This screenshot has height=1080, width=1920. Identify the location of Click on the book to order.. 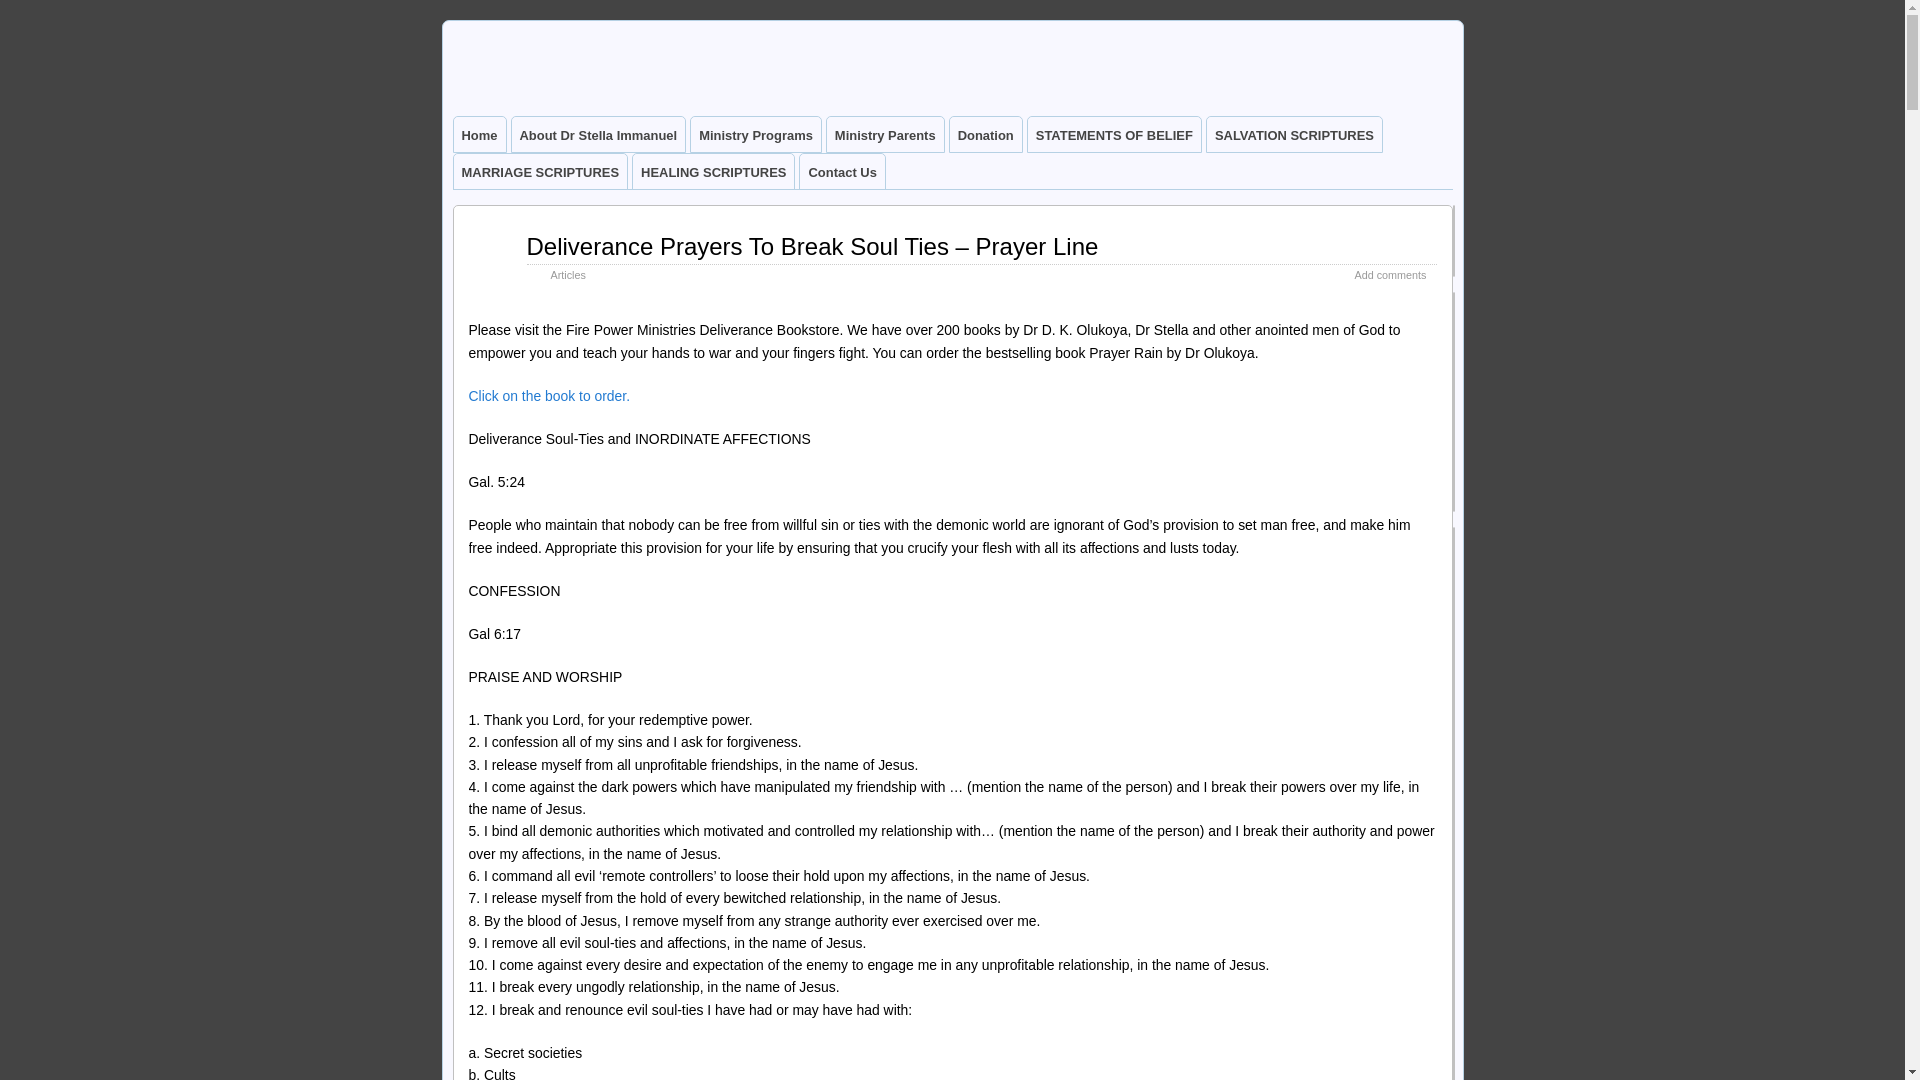
(548, 395).